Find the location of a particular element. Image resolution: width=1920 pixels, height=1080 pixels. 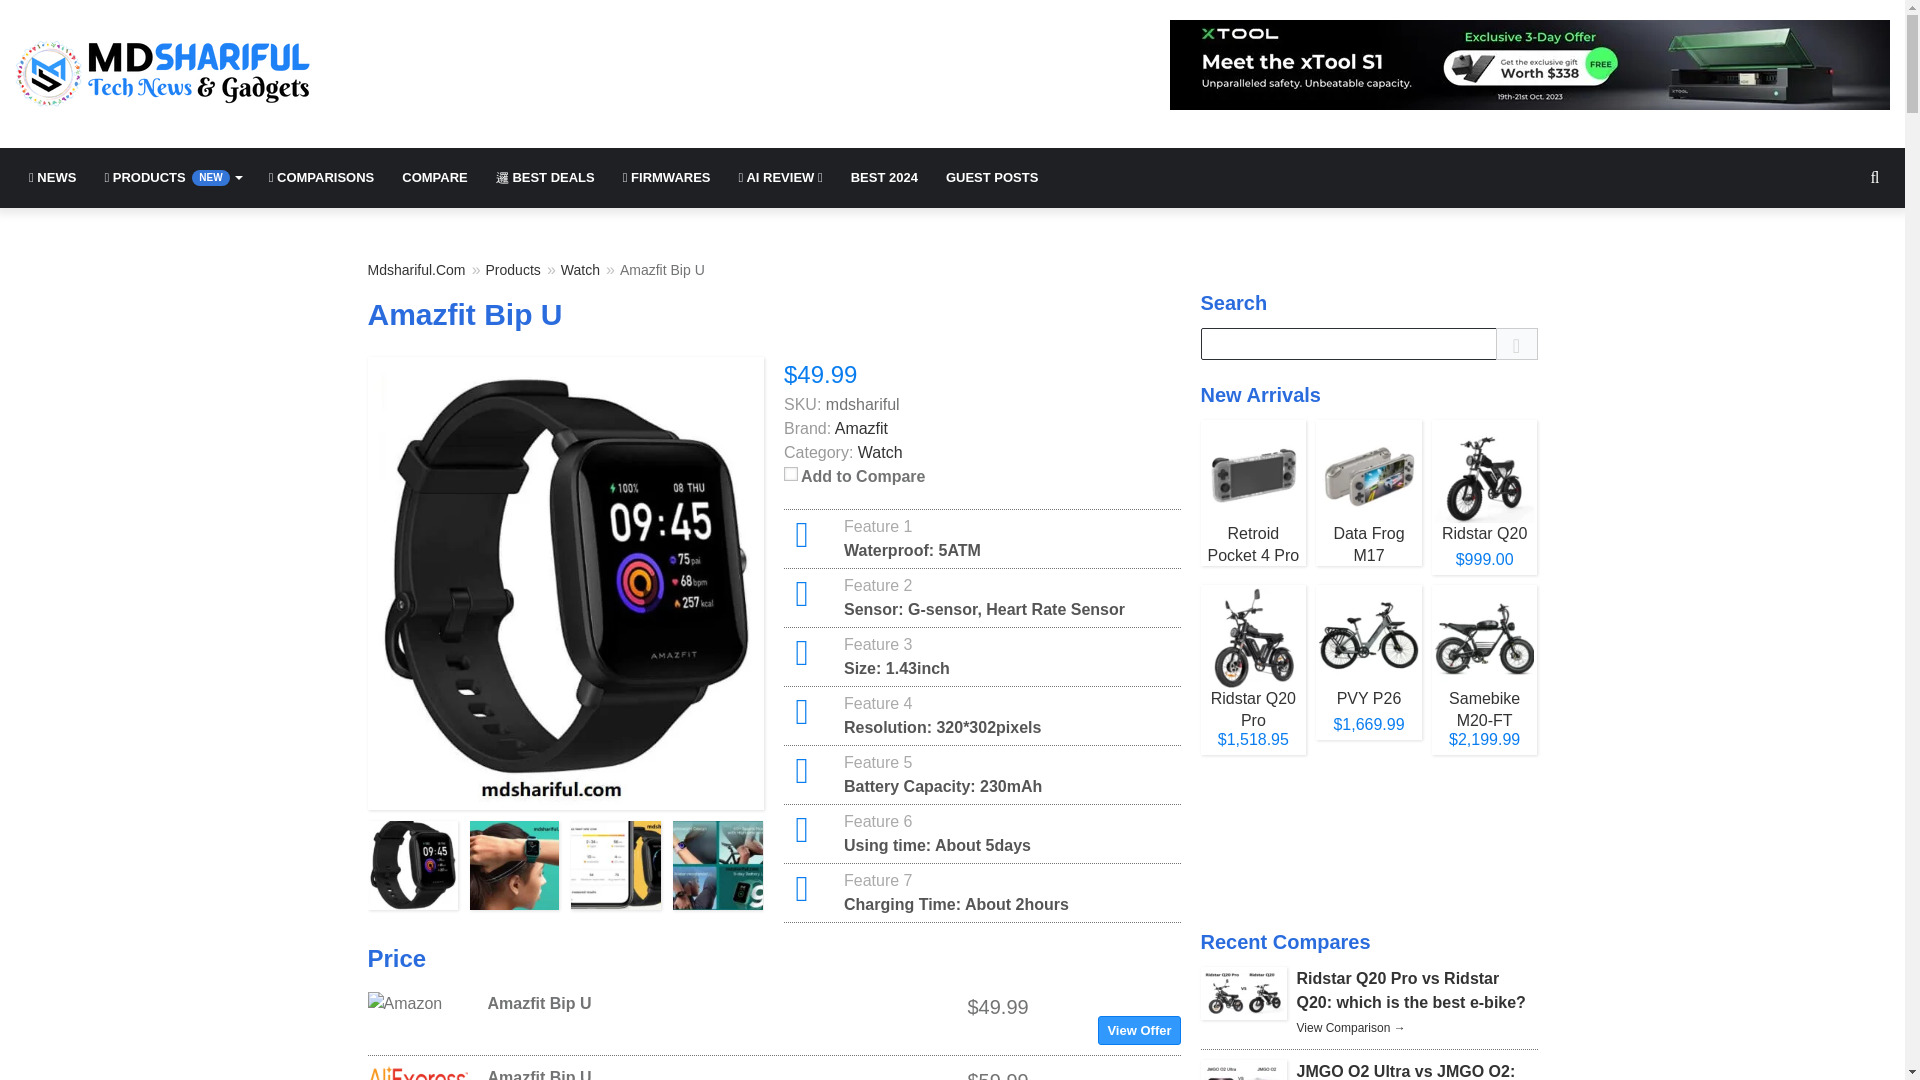

View Offer is located at coordinates (1139, 1030).